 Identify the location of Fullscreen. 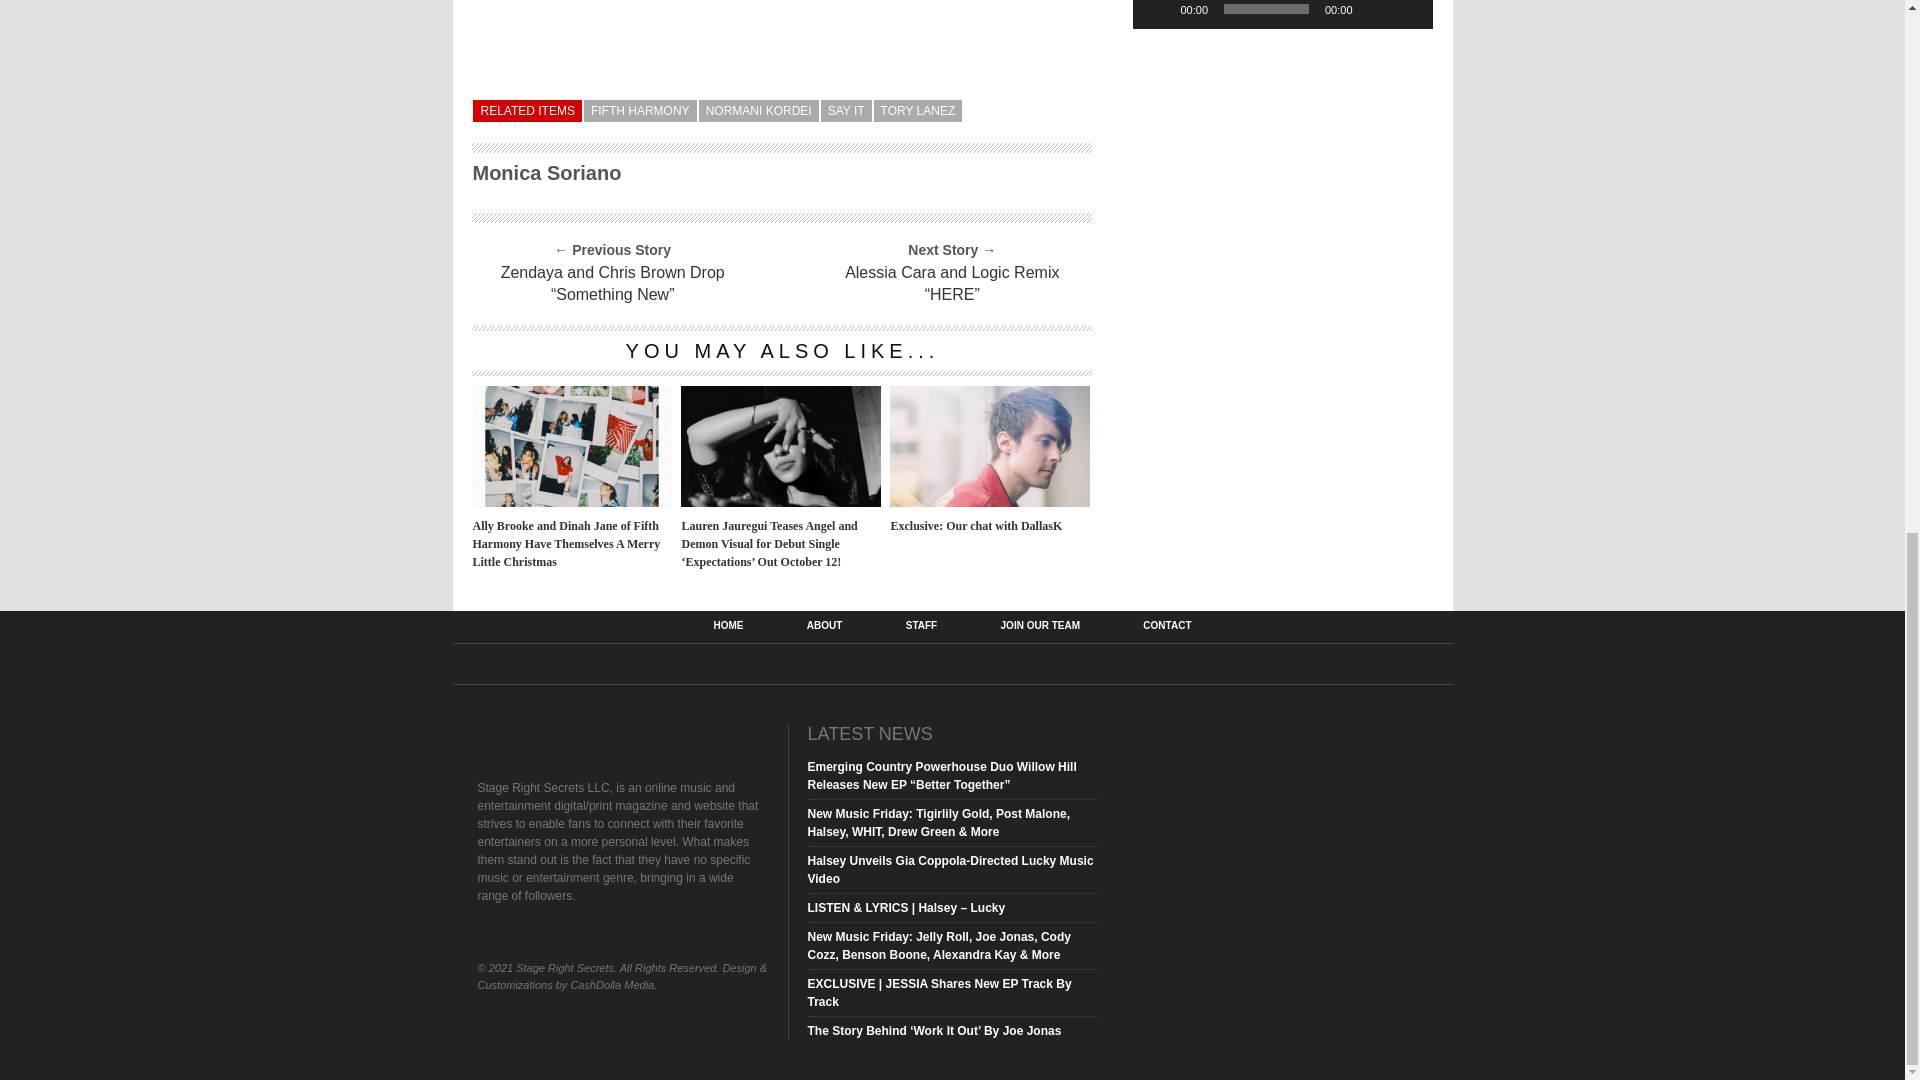
(1406, 10).